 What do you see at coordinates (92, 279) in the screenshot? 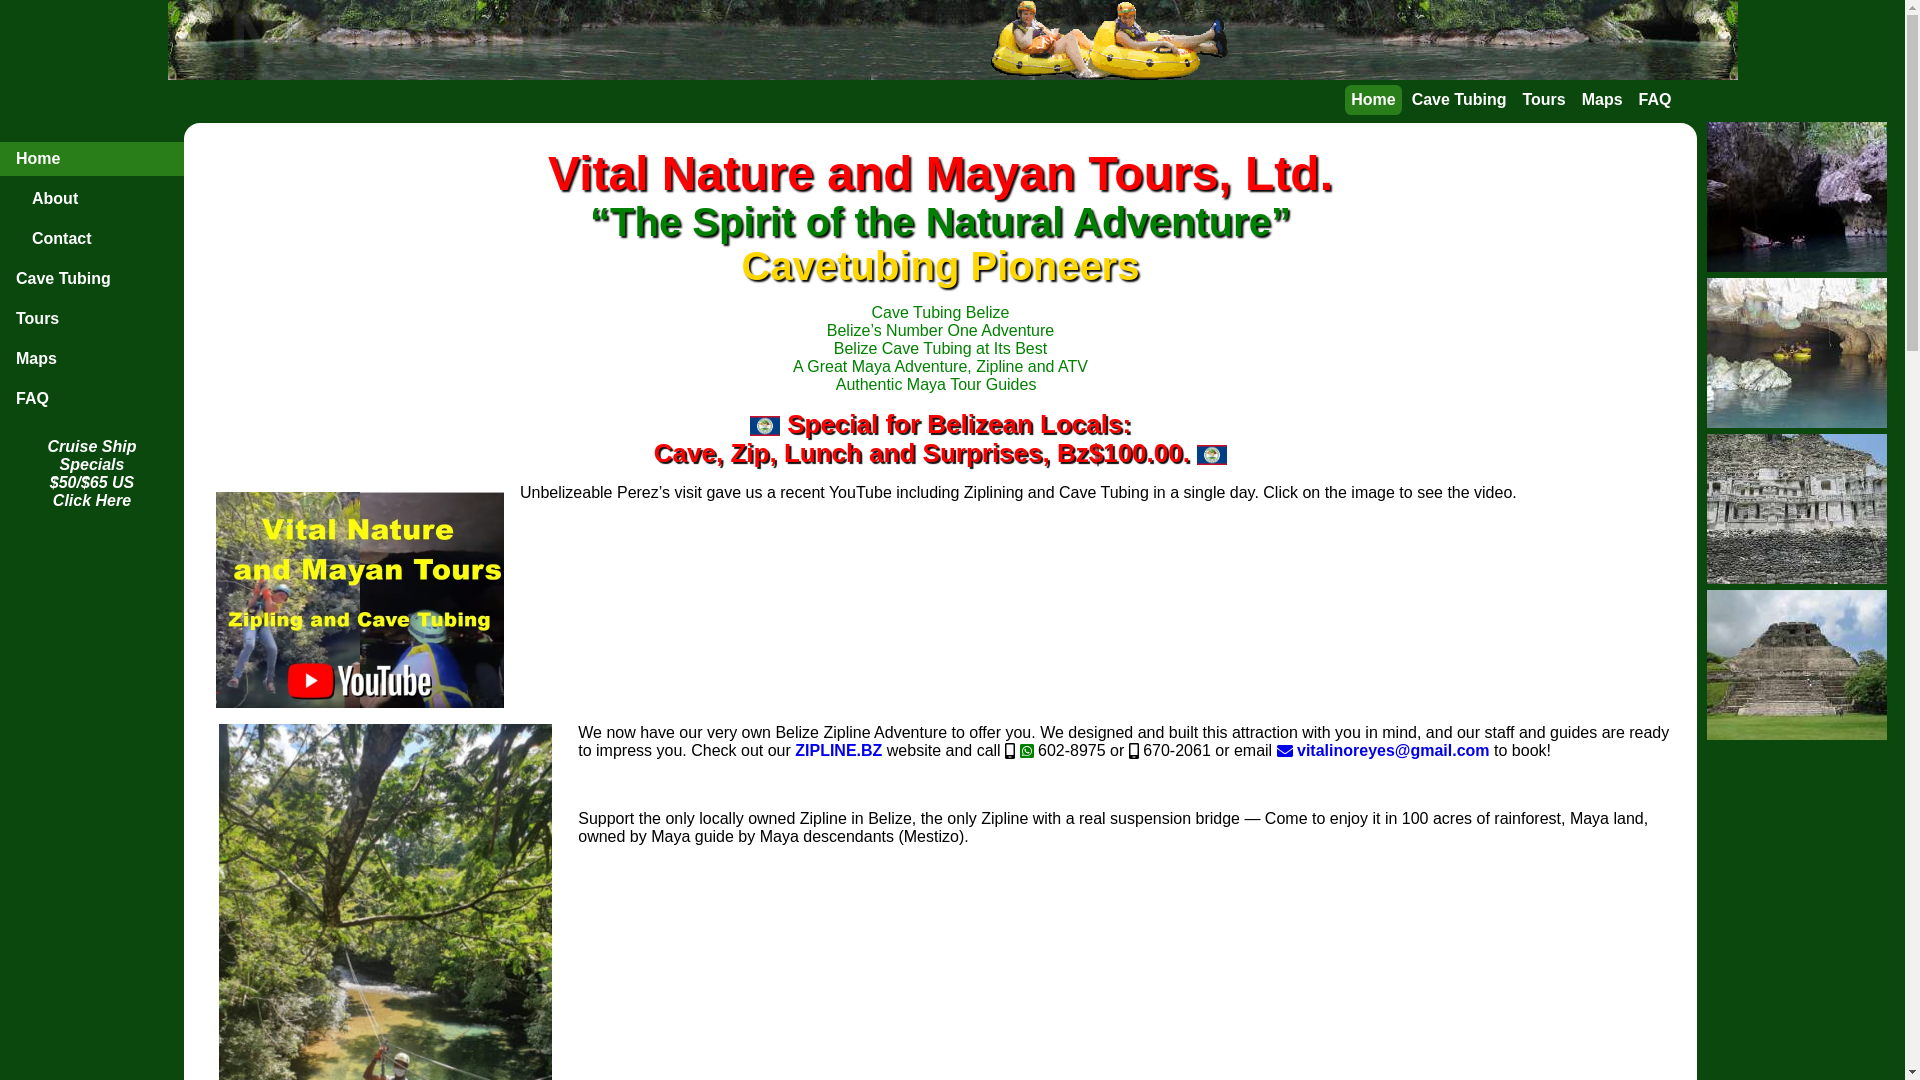
I see `Cave Tubing` at bounding box center [92, 279].